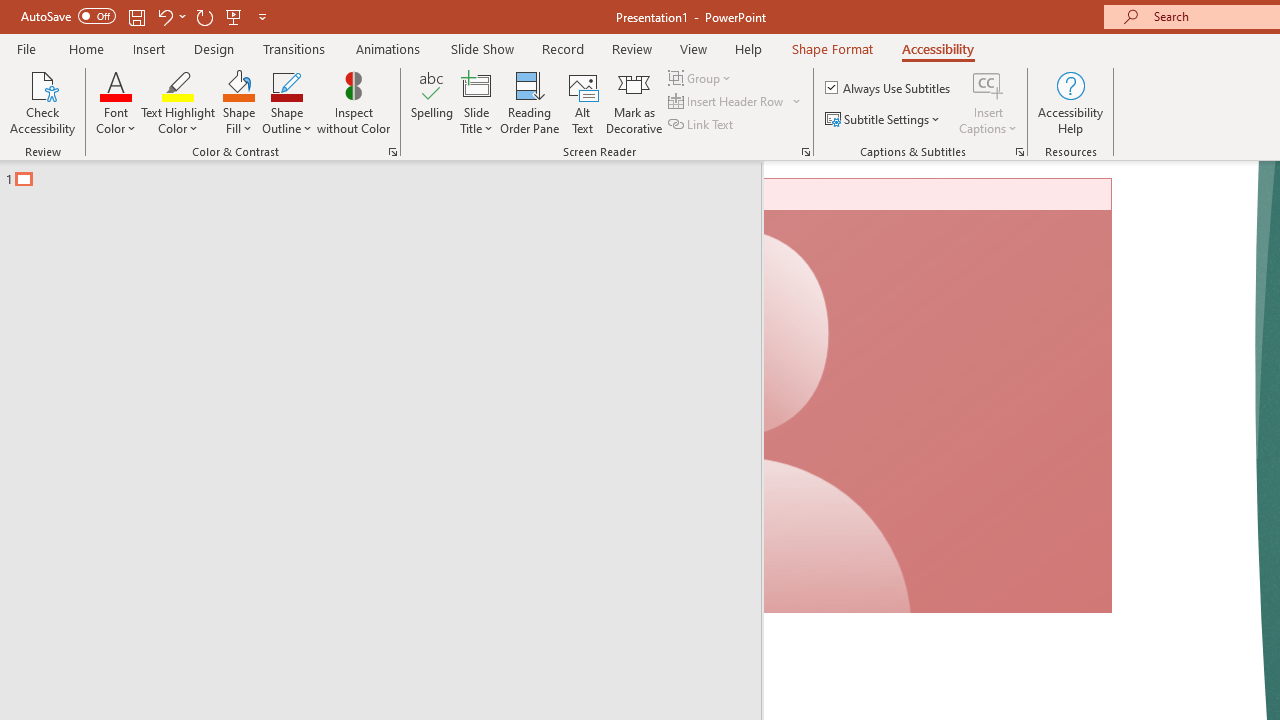 The width and height of the screenshot is (1280, 720). What do you see at coordinates (1166, 84) in the screenshot?
I see `Zotero` at bounding box center [1166, 84].